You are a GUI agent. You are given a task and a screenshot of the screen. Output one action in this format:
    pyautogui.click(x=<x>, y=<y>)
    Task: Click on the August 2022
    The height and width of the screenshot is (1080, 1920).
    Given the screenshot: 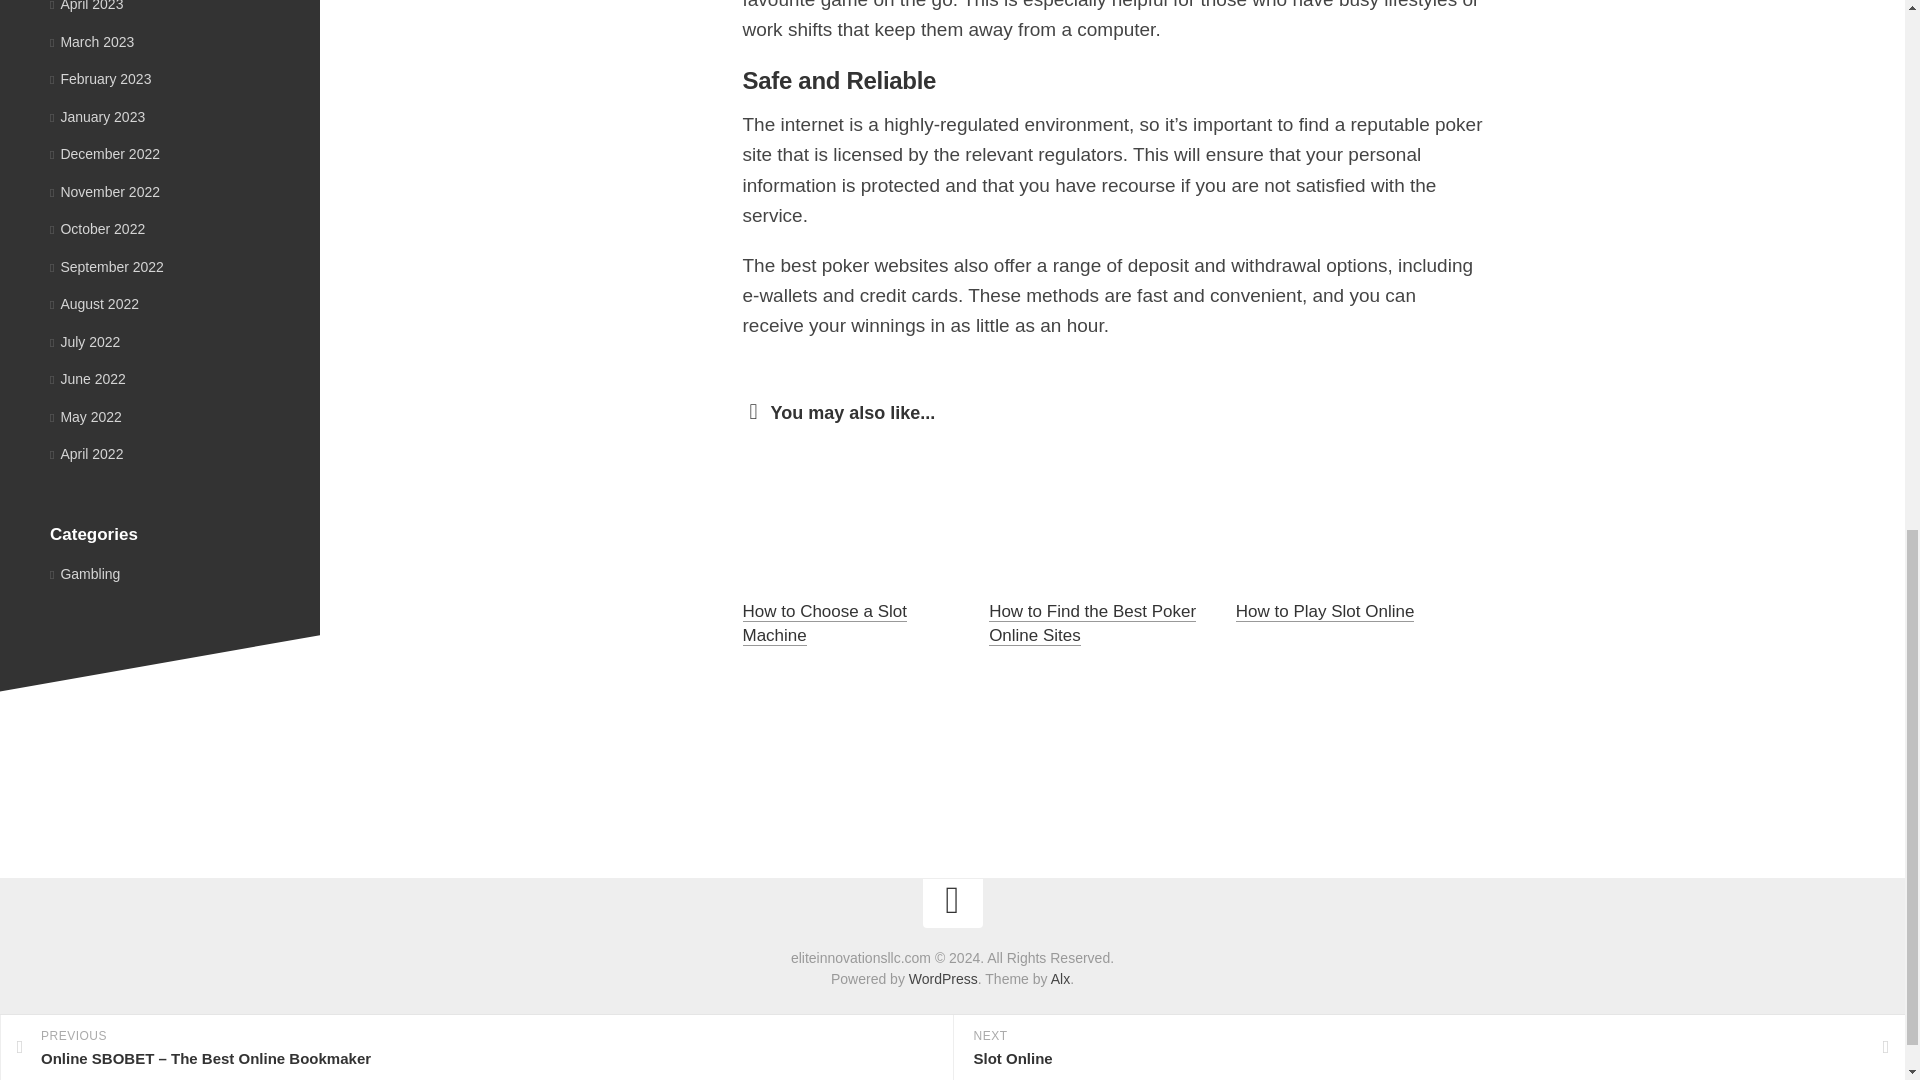 What is the action you would take?
    pyautogui.click(x=94, y=304)
    